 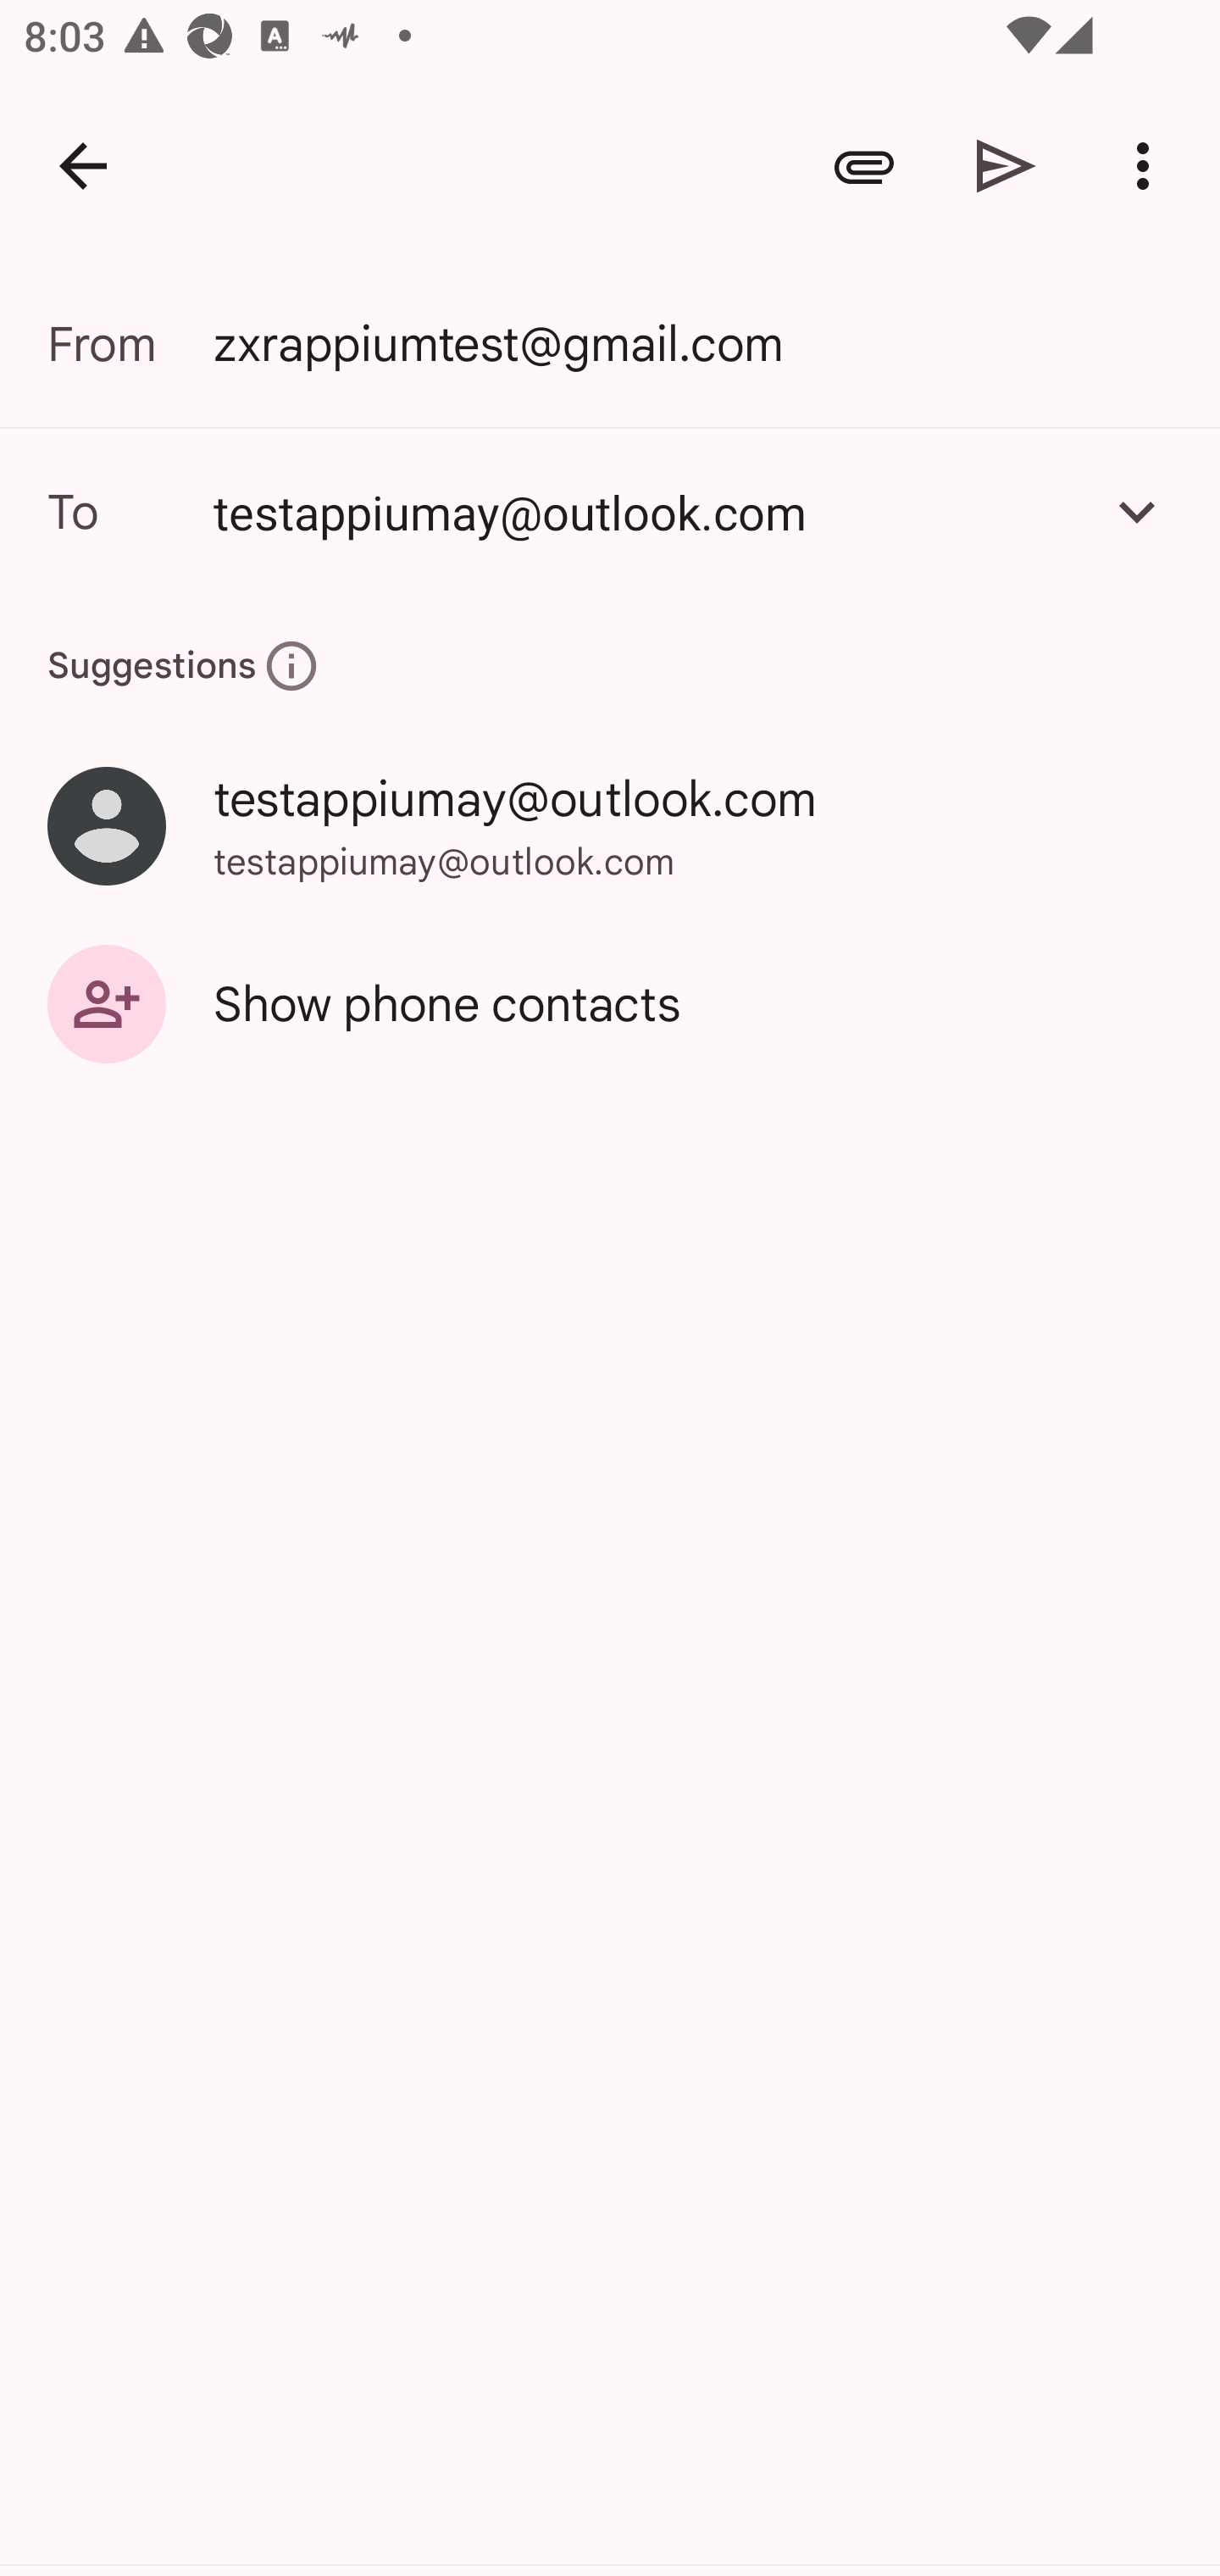 I want to click on Attach file, so click(x=864, y=166).